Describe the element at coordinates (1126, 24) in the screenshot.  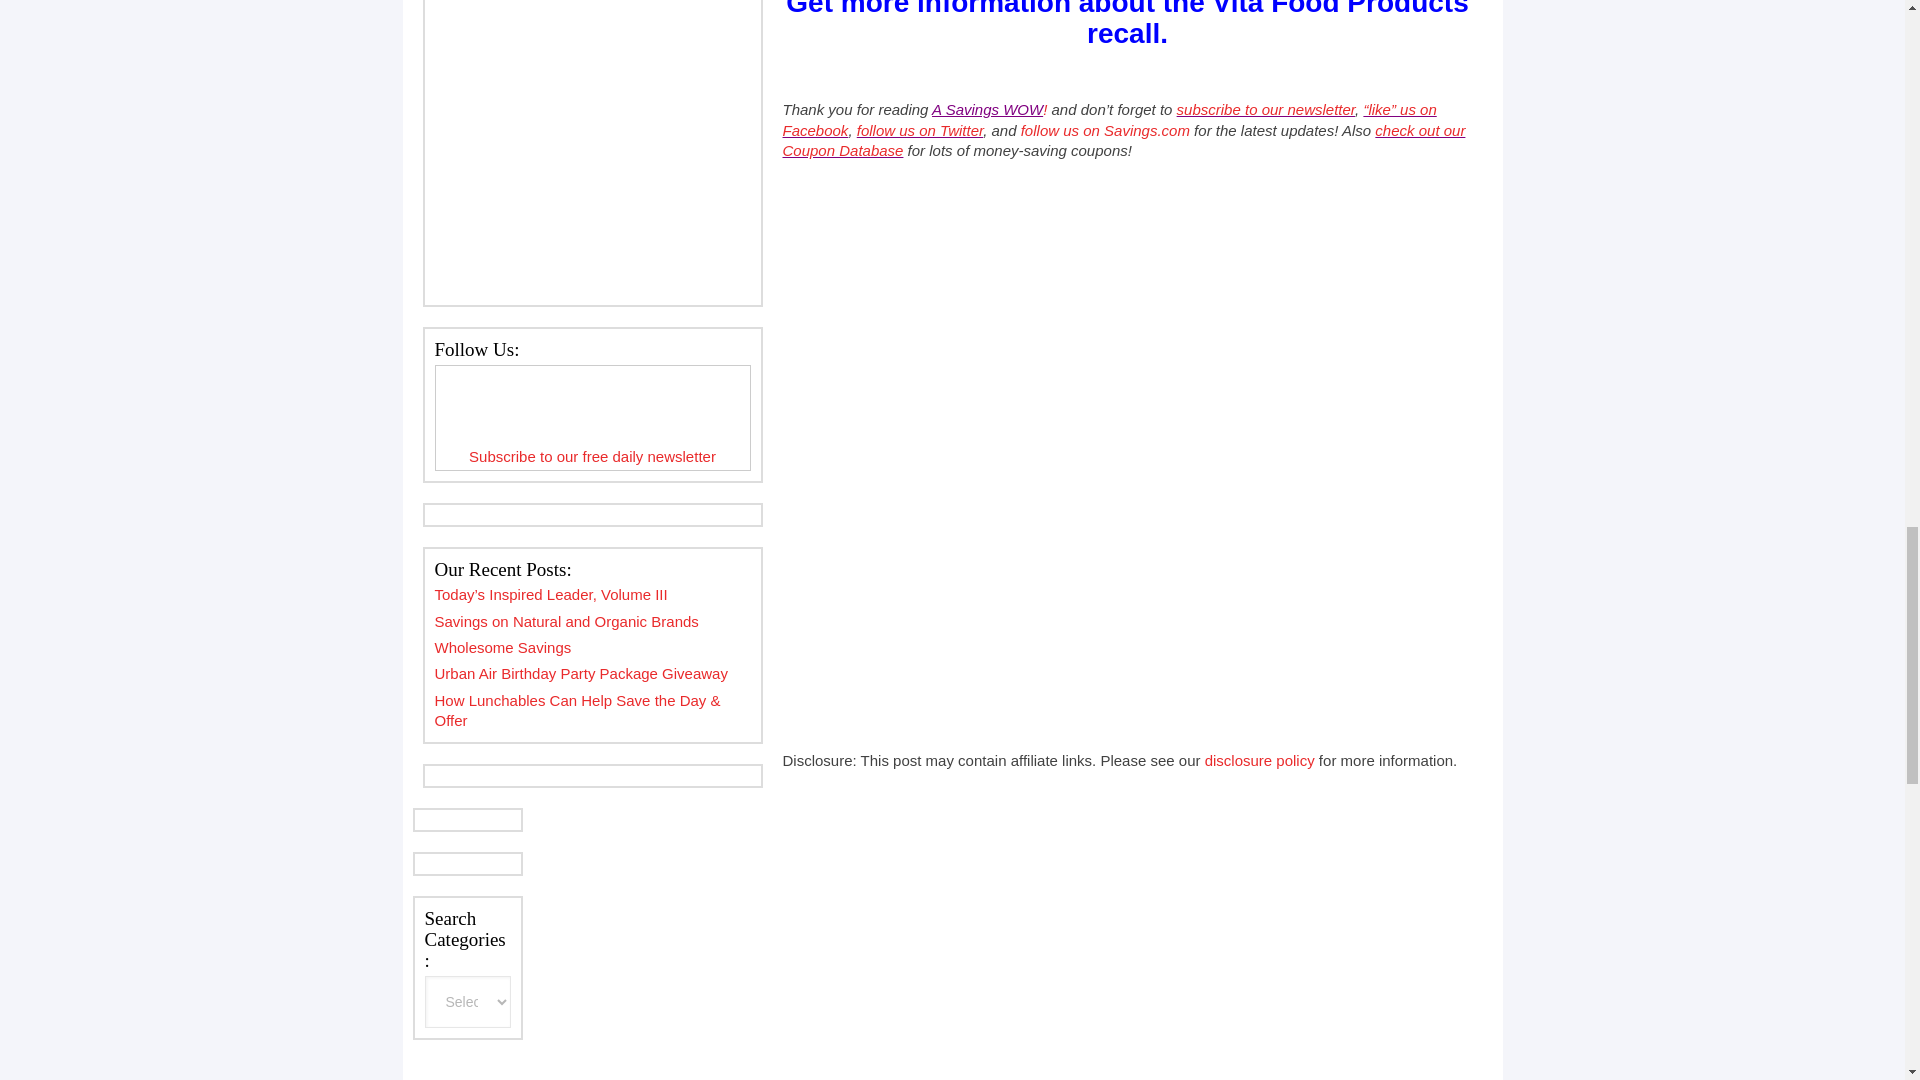
I see `Vita Foods` at that location.